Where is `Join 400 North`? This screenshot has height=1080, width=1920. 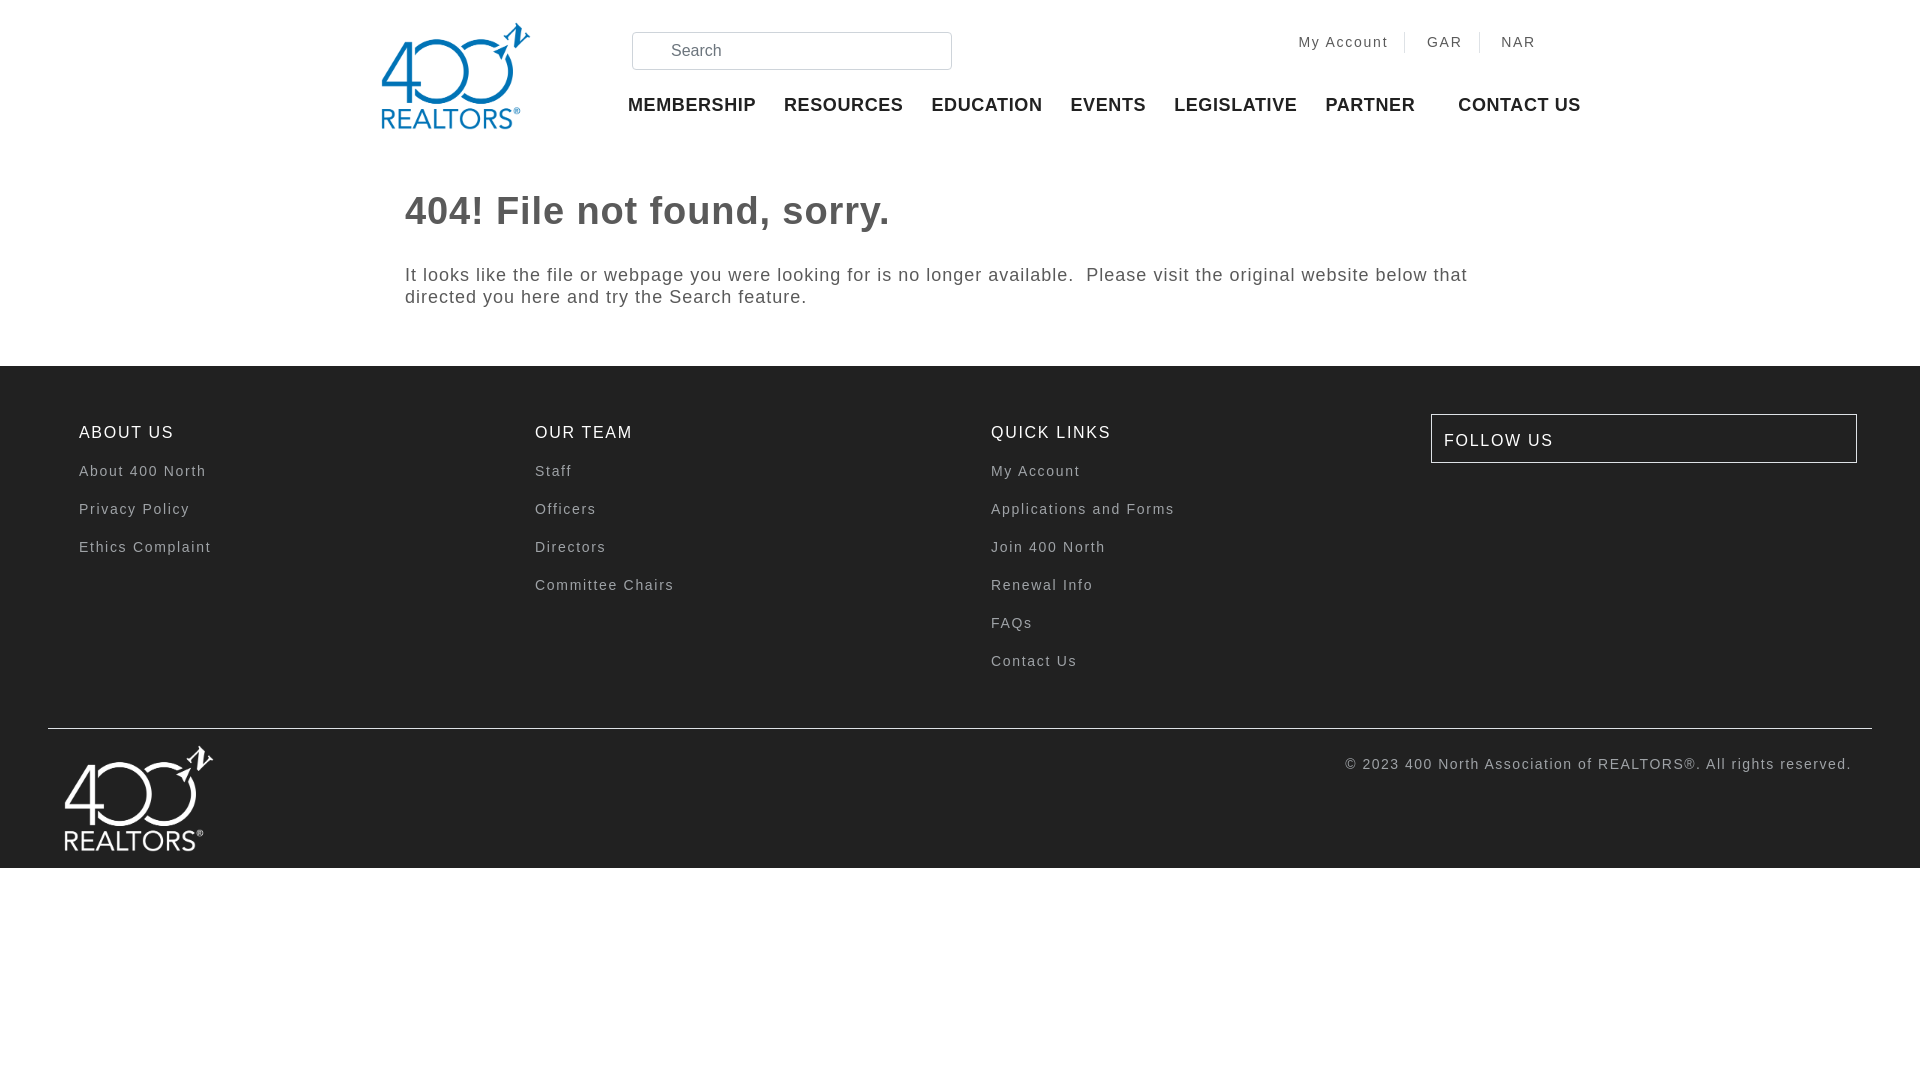 Join 400 North is located at coordinates (1188, 547).